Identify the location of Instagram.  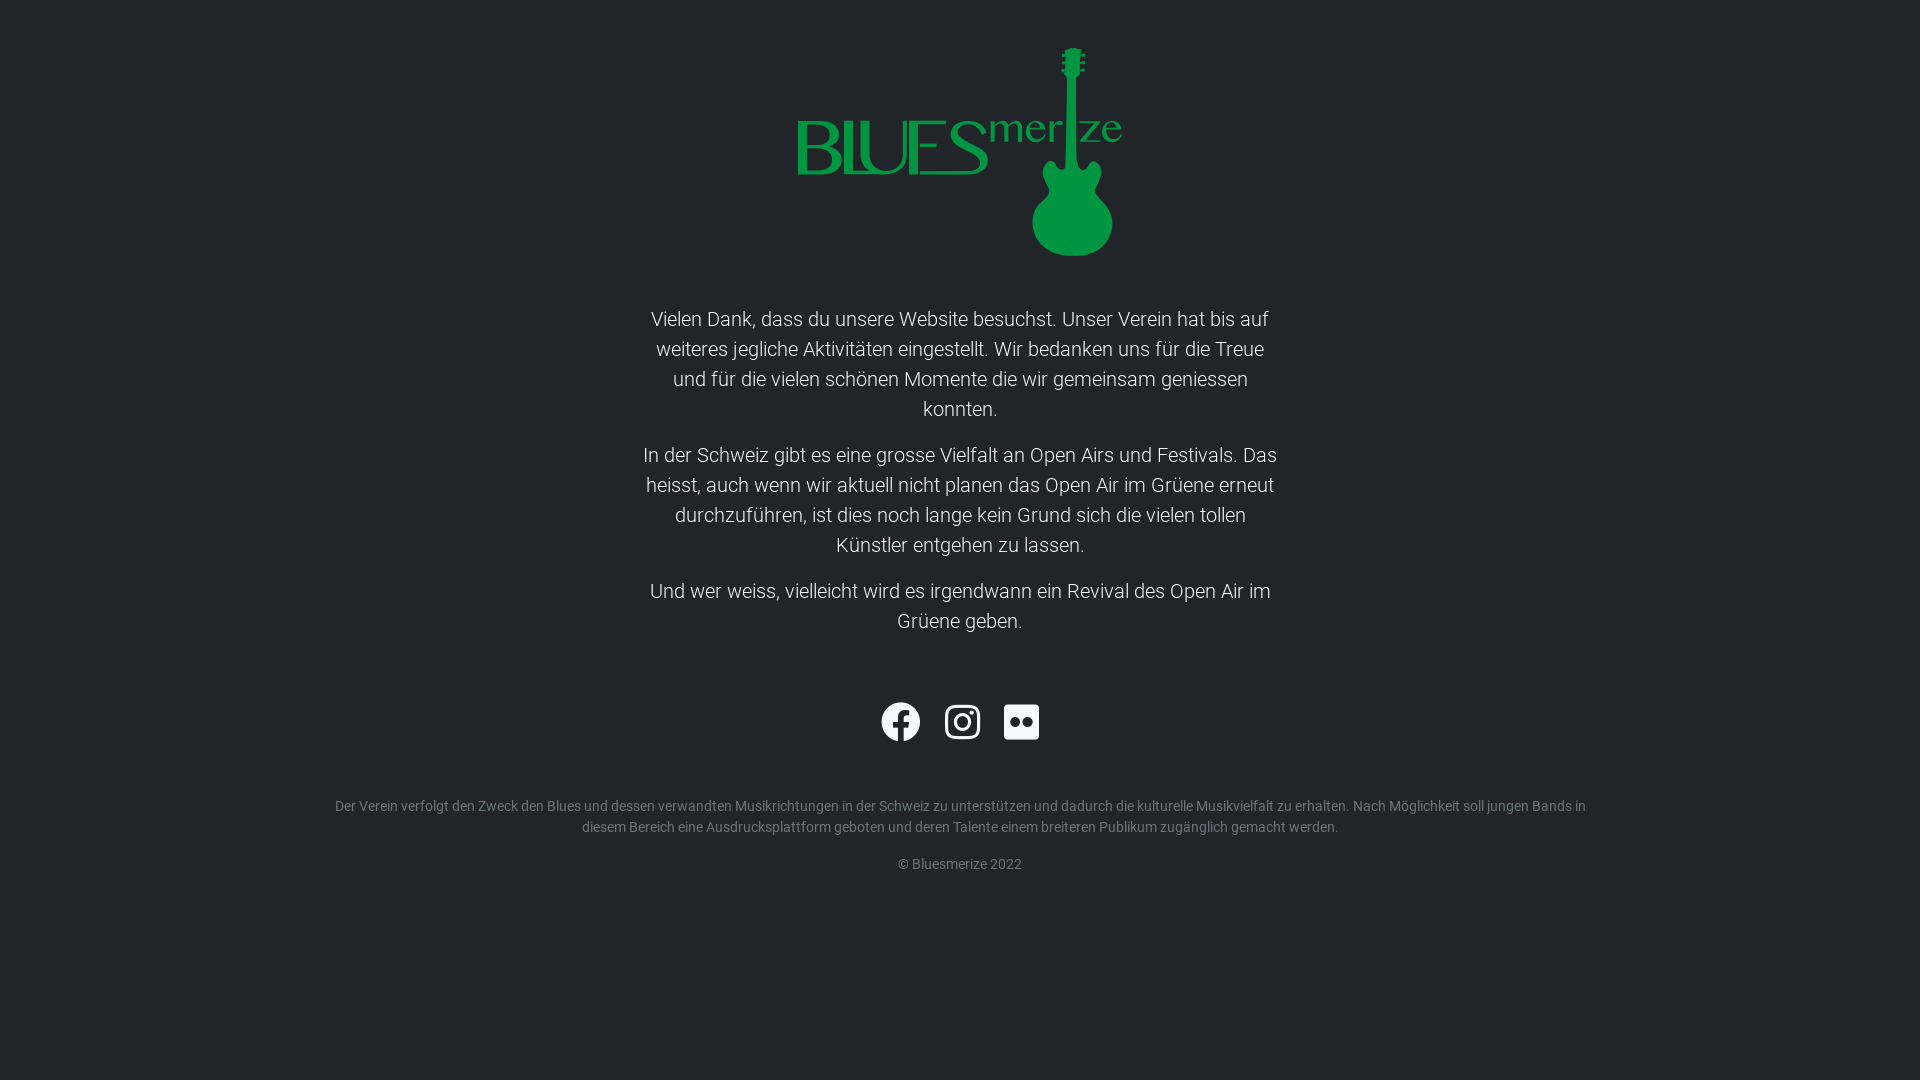
(962, 724).